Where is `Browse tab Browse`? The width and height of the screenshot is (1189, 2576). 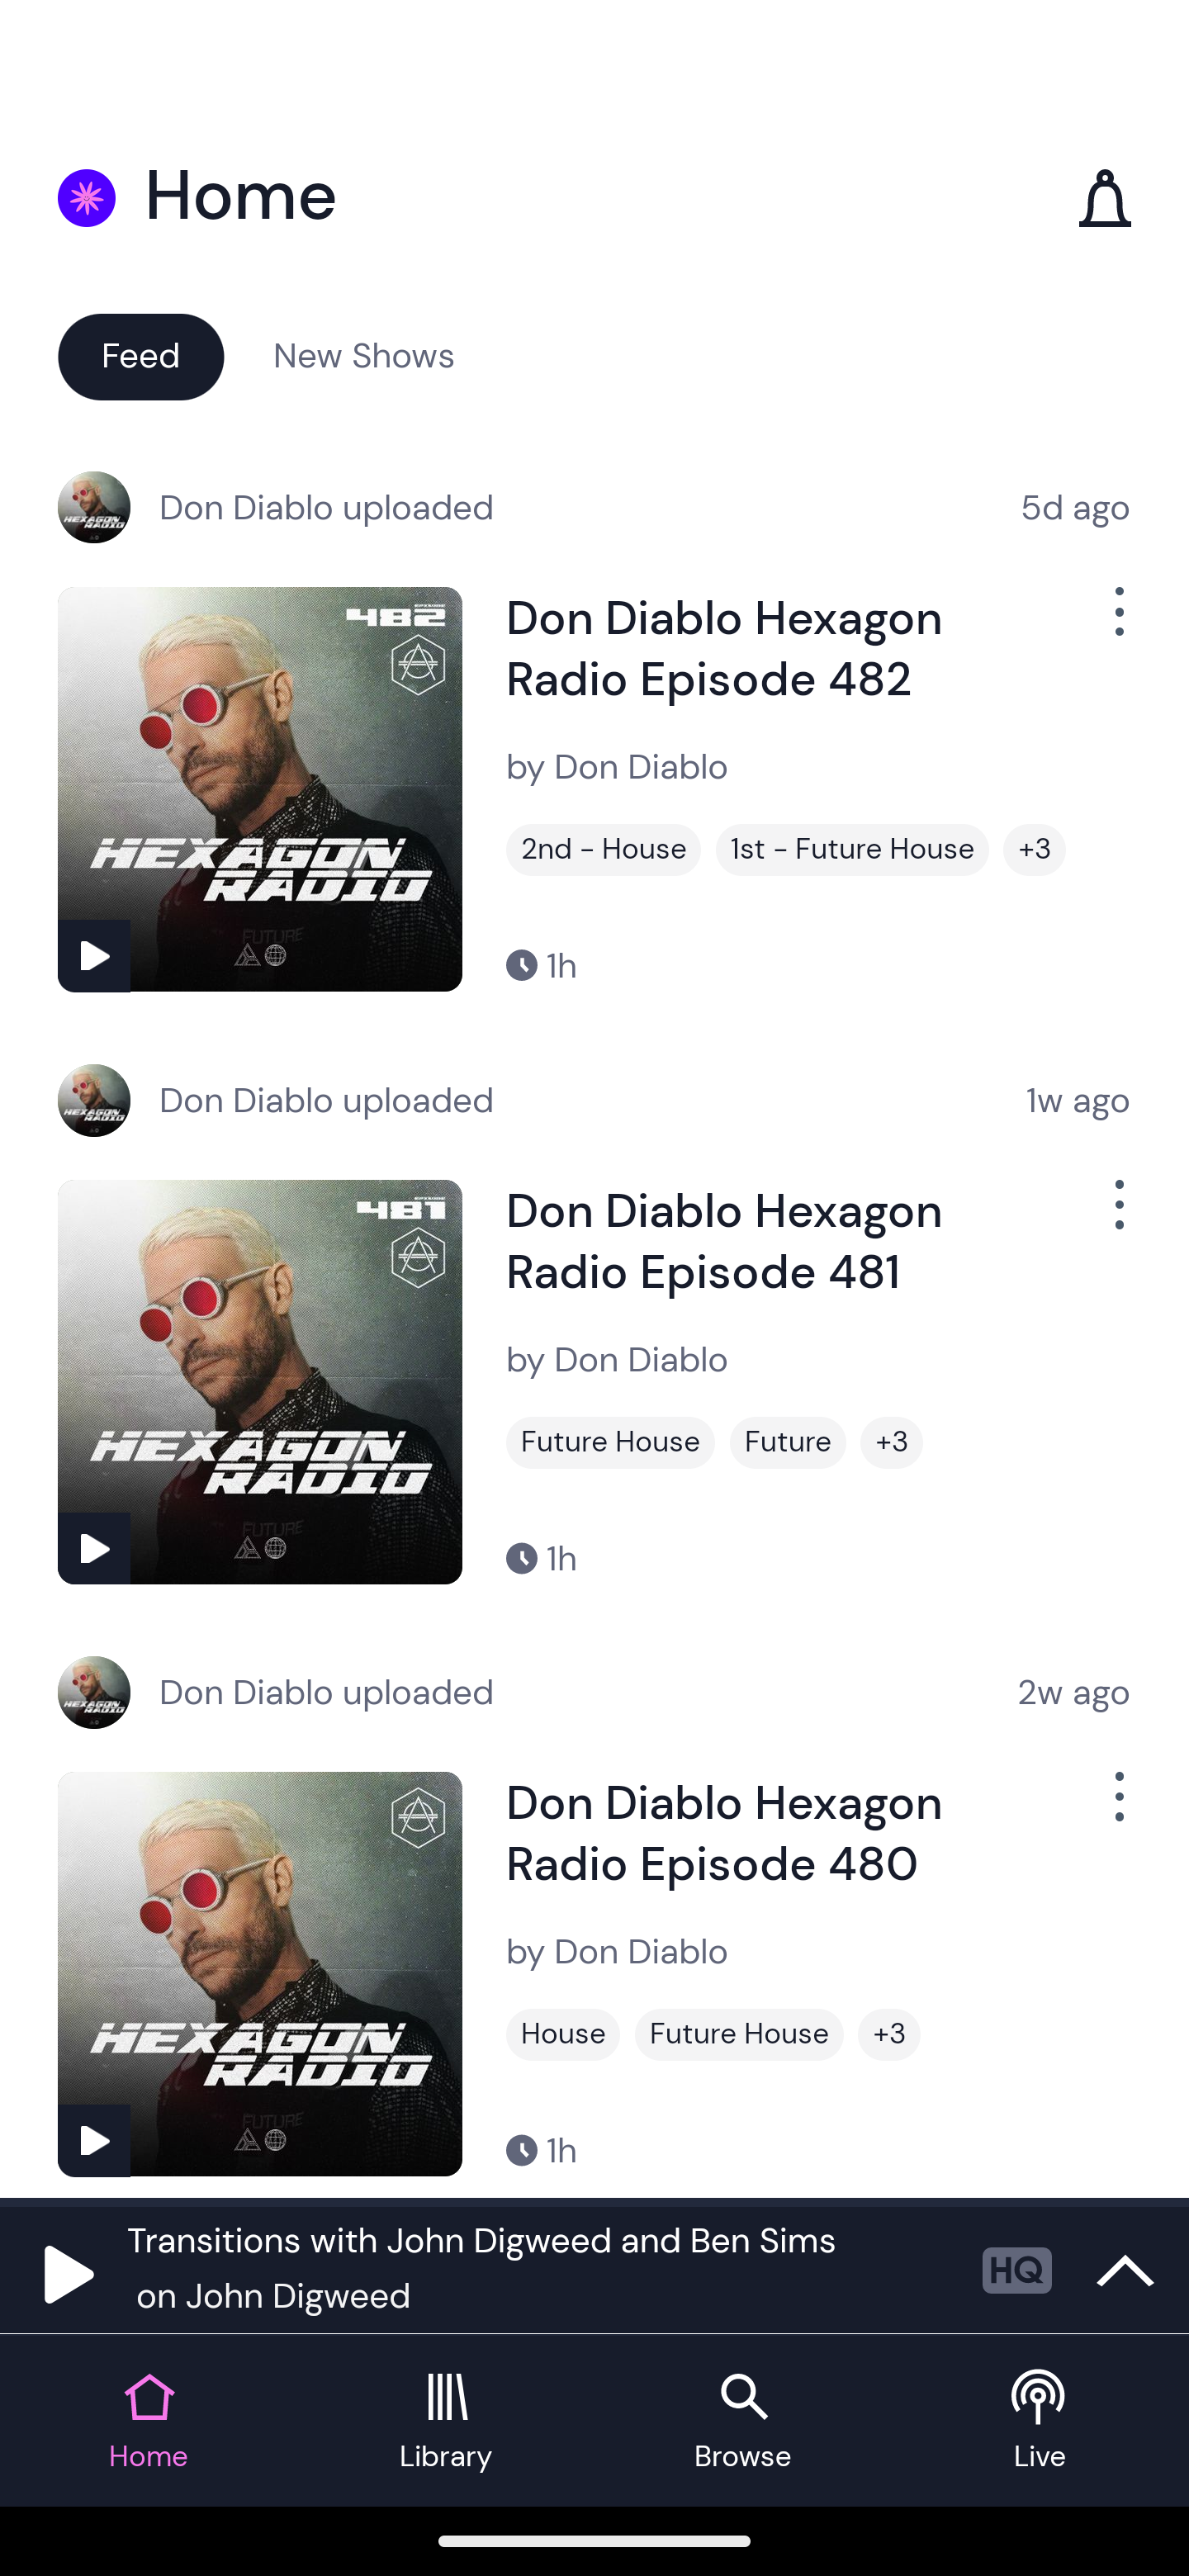
Browse tab Browse is located at coordinates (743, 2421).